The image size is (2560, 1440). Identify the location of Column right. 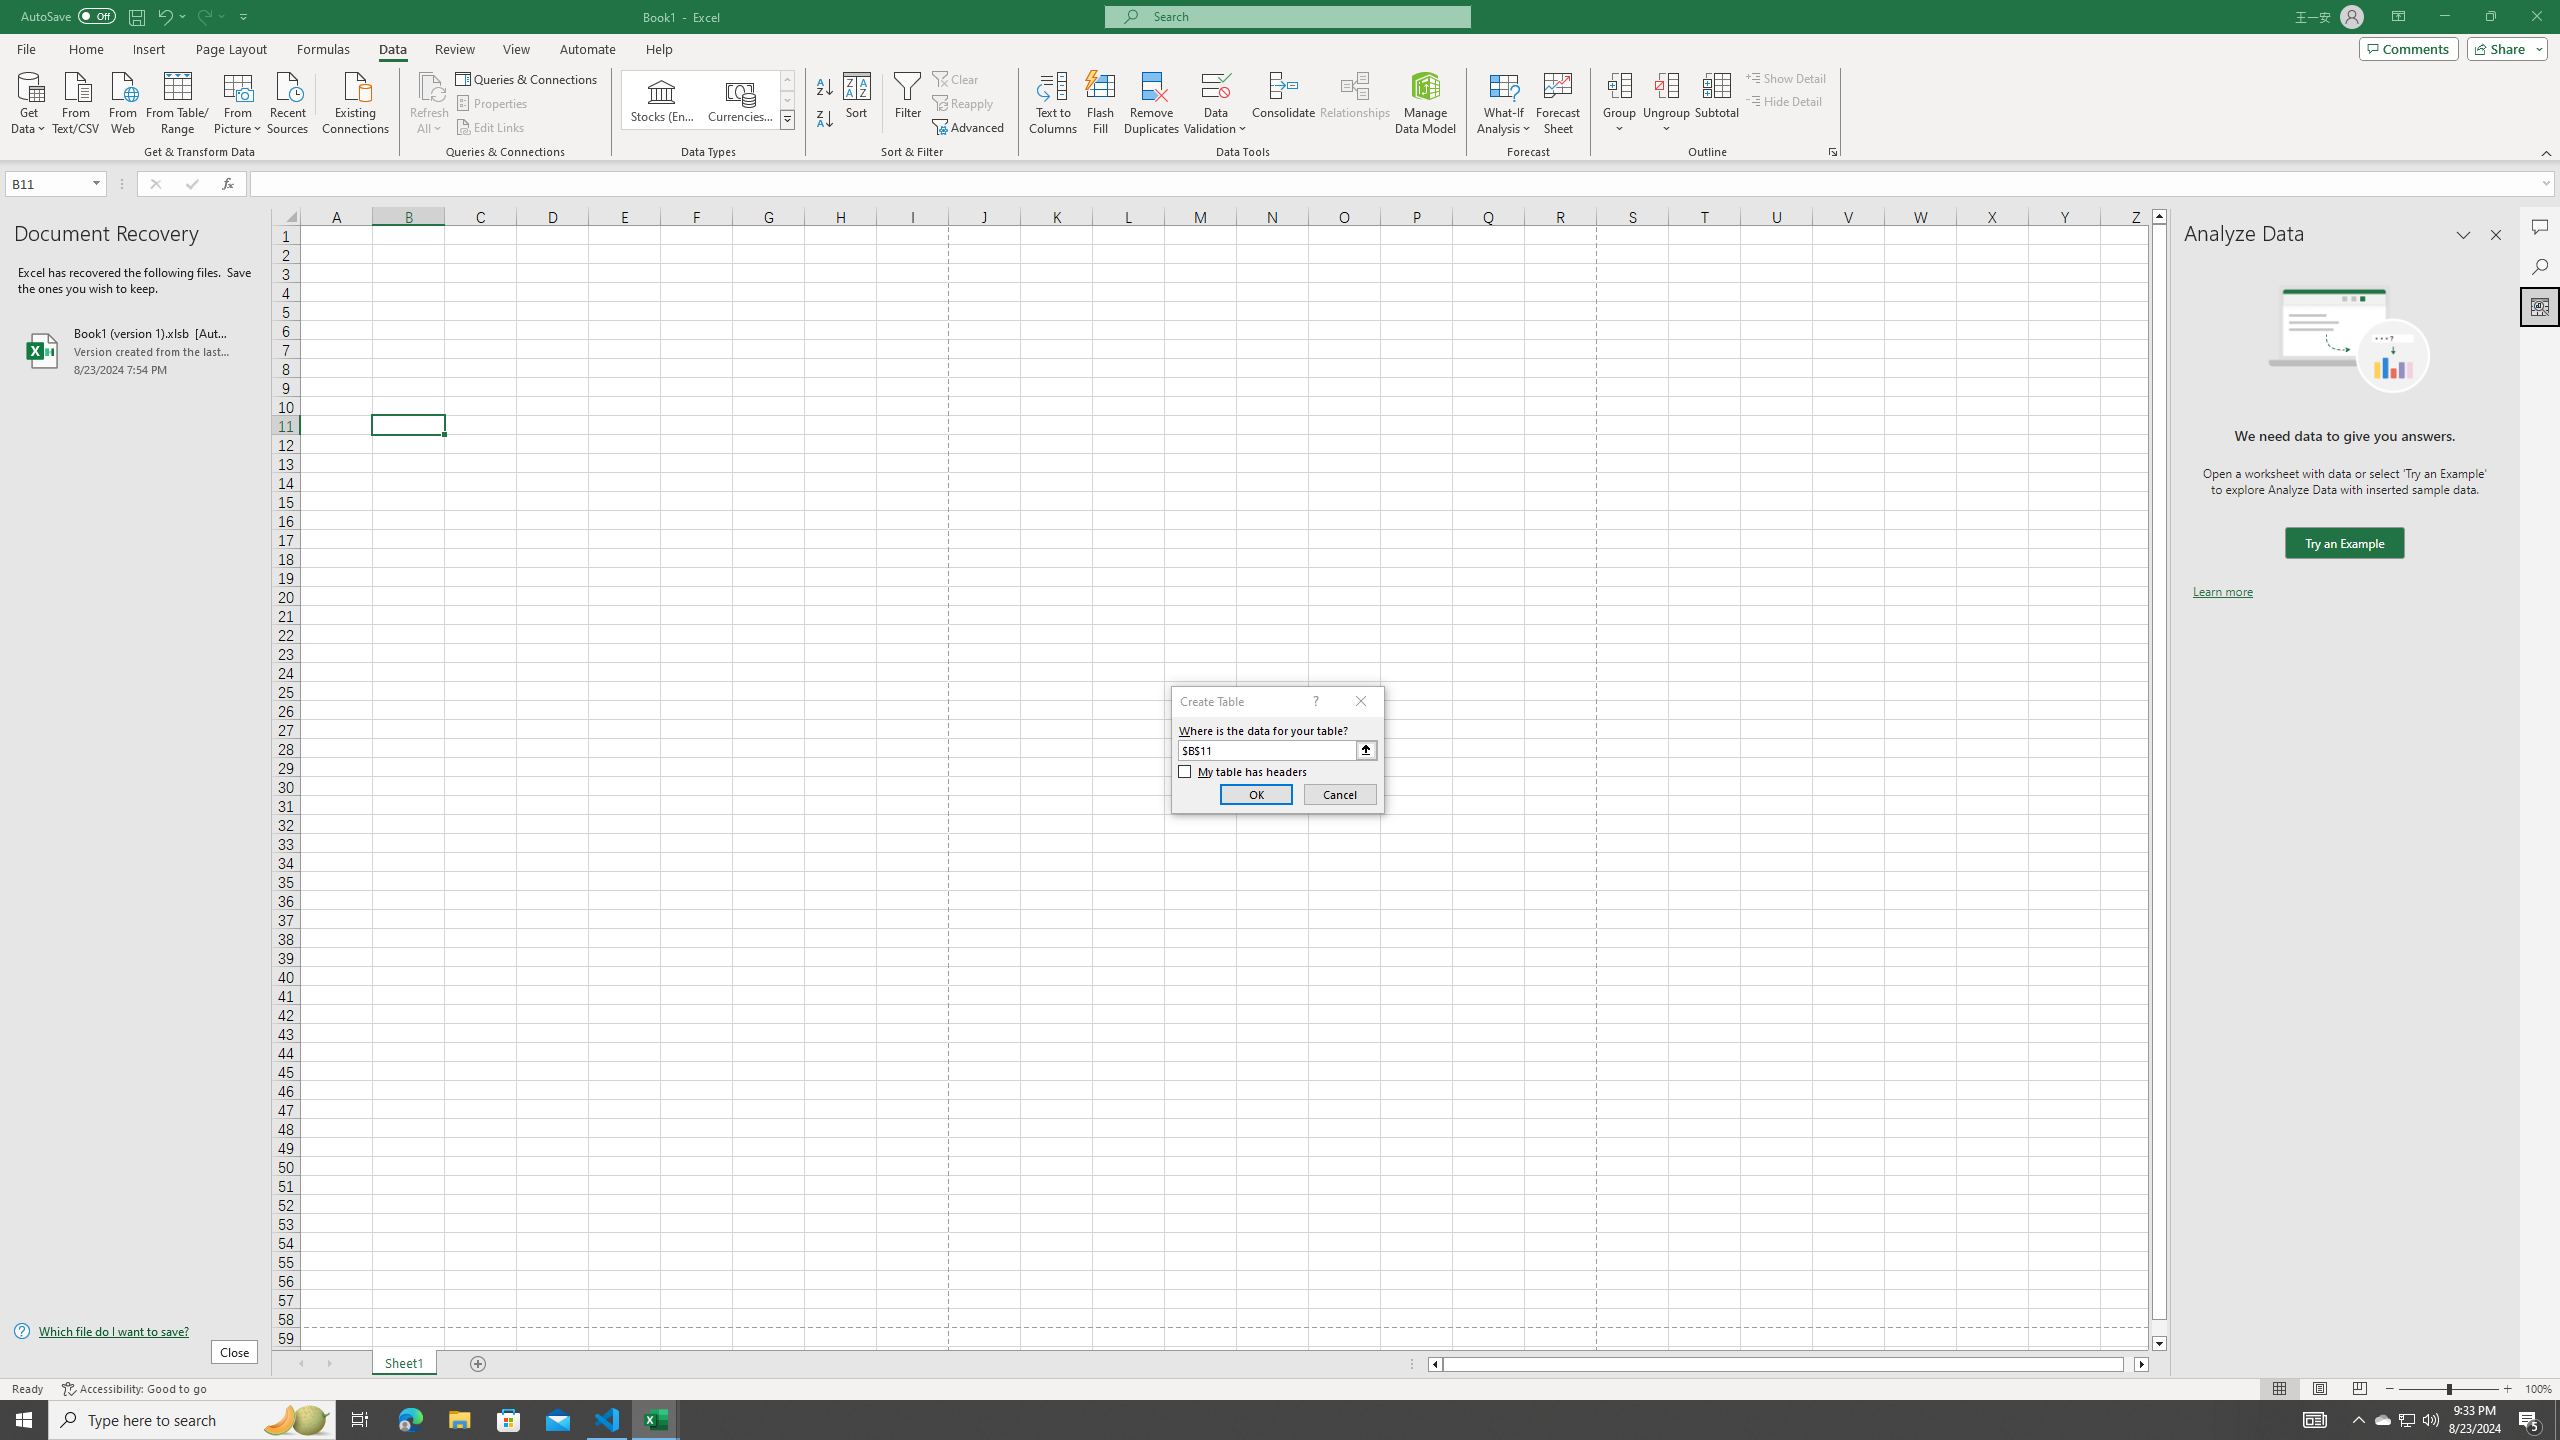
(2142, 1364).